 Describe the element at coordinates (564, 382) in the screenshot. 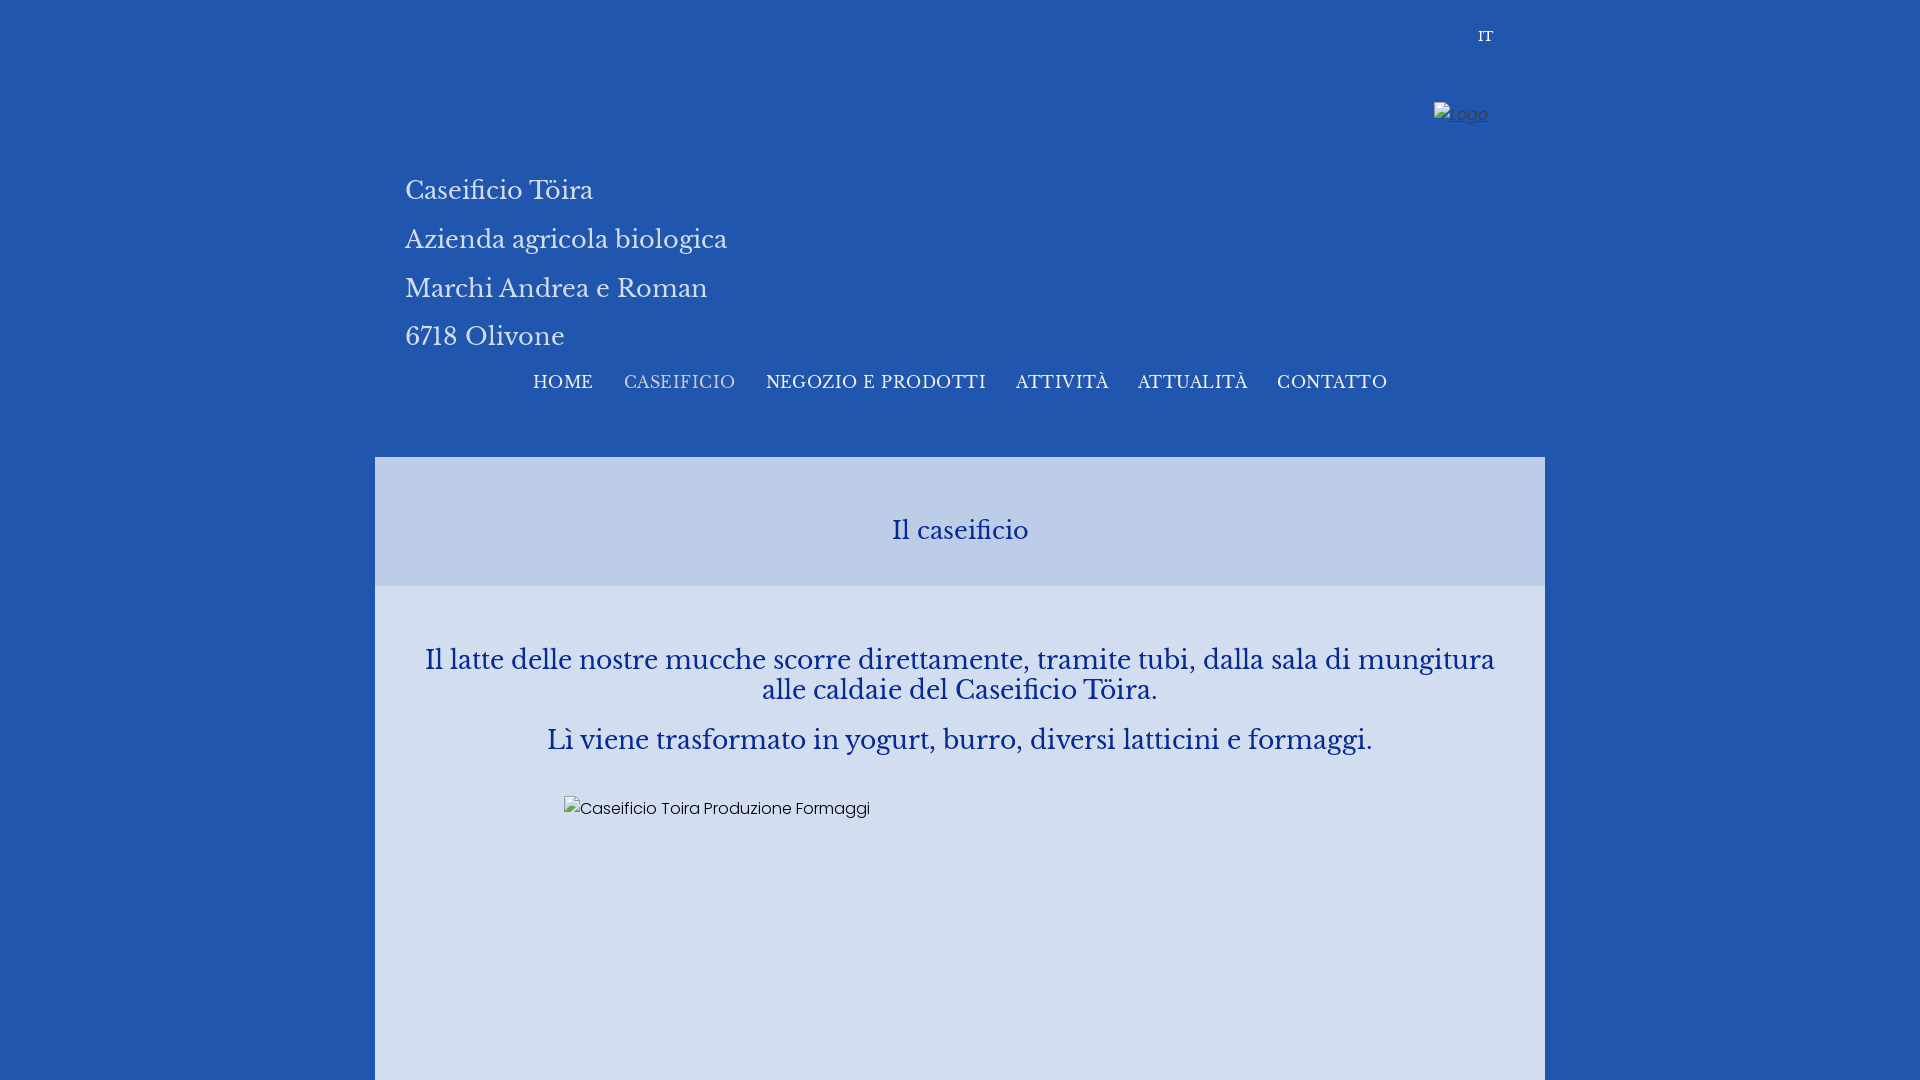

I see `HOME` at that location.